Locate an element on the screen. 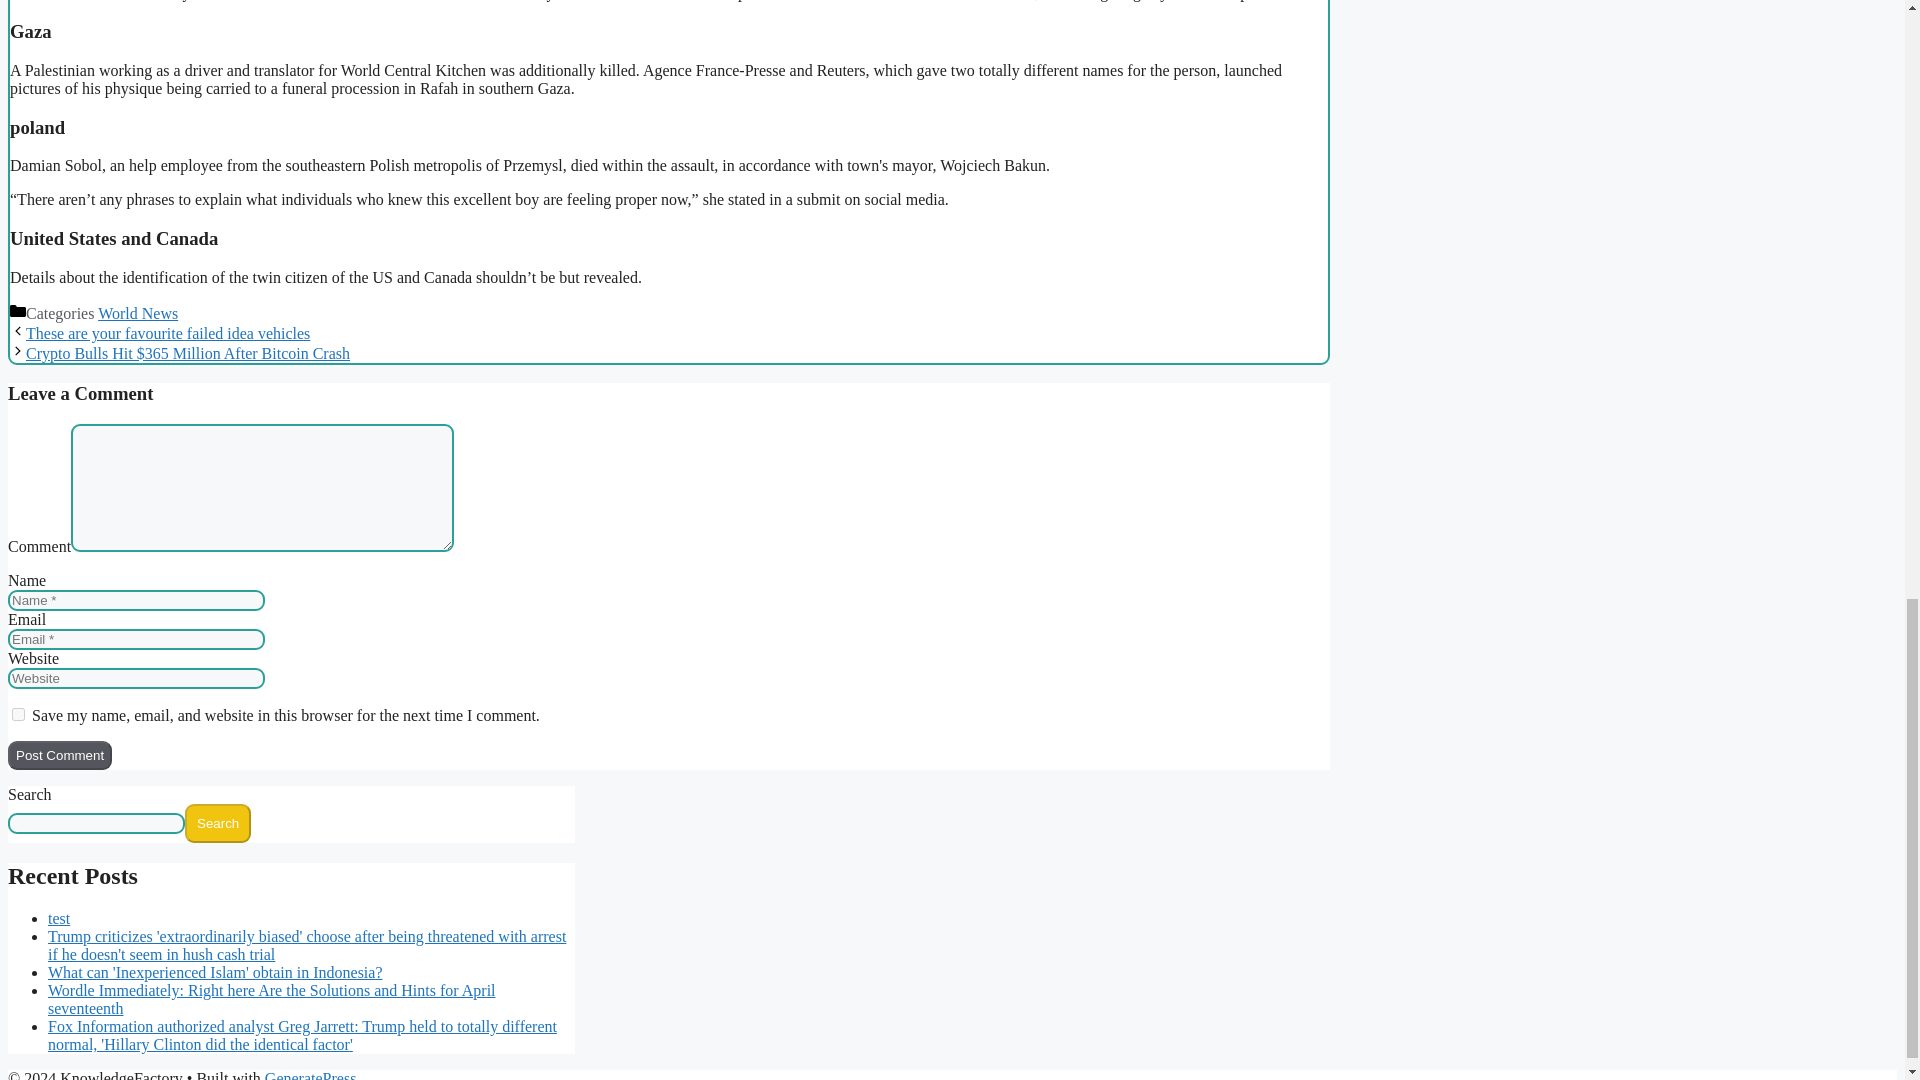 The width and height of the screenshot is (1920, 1080). World News is located at coordinates (138, 312).